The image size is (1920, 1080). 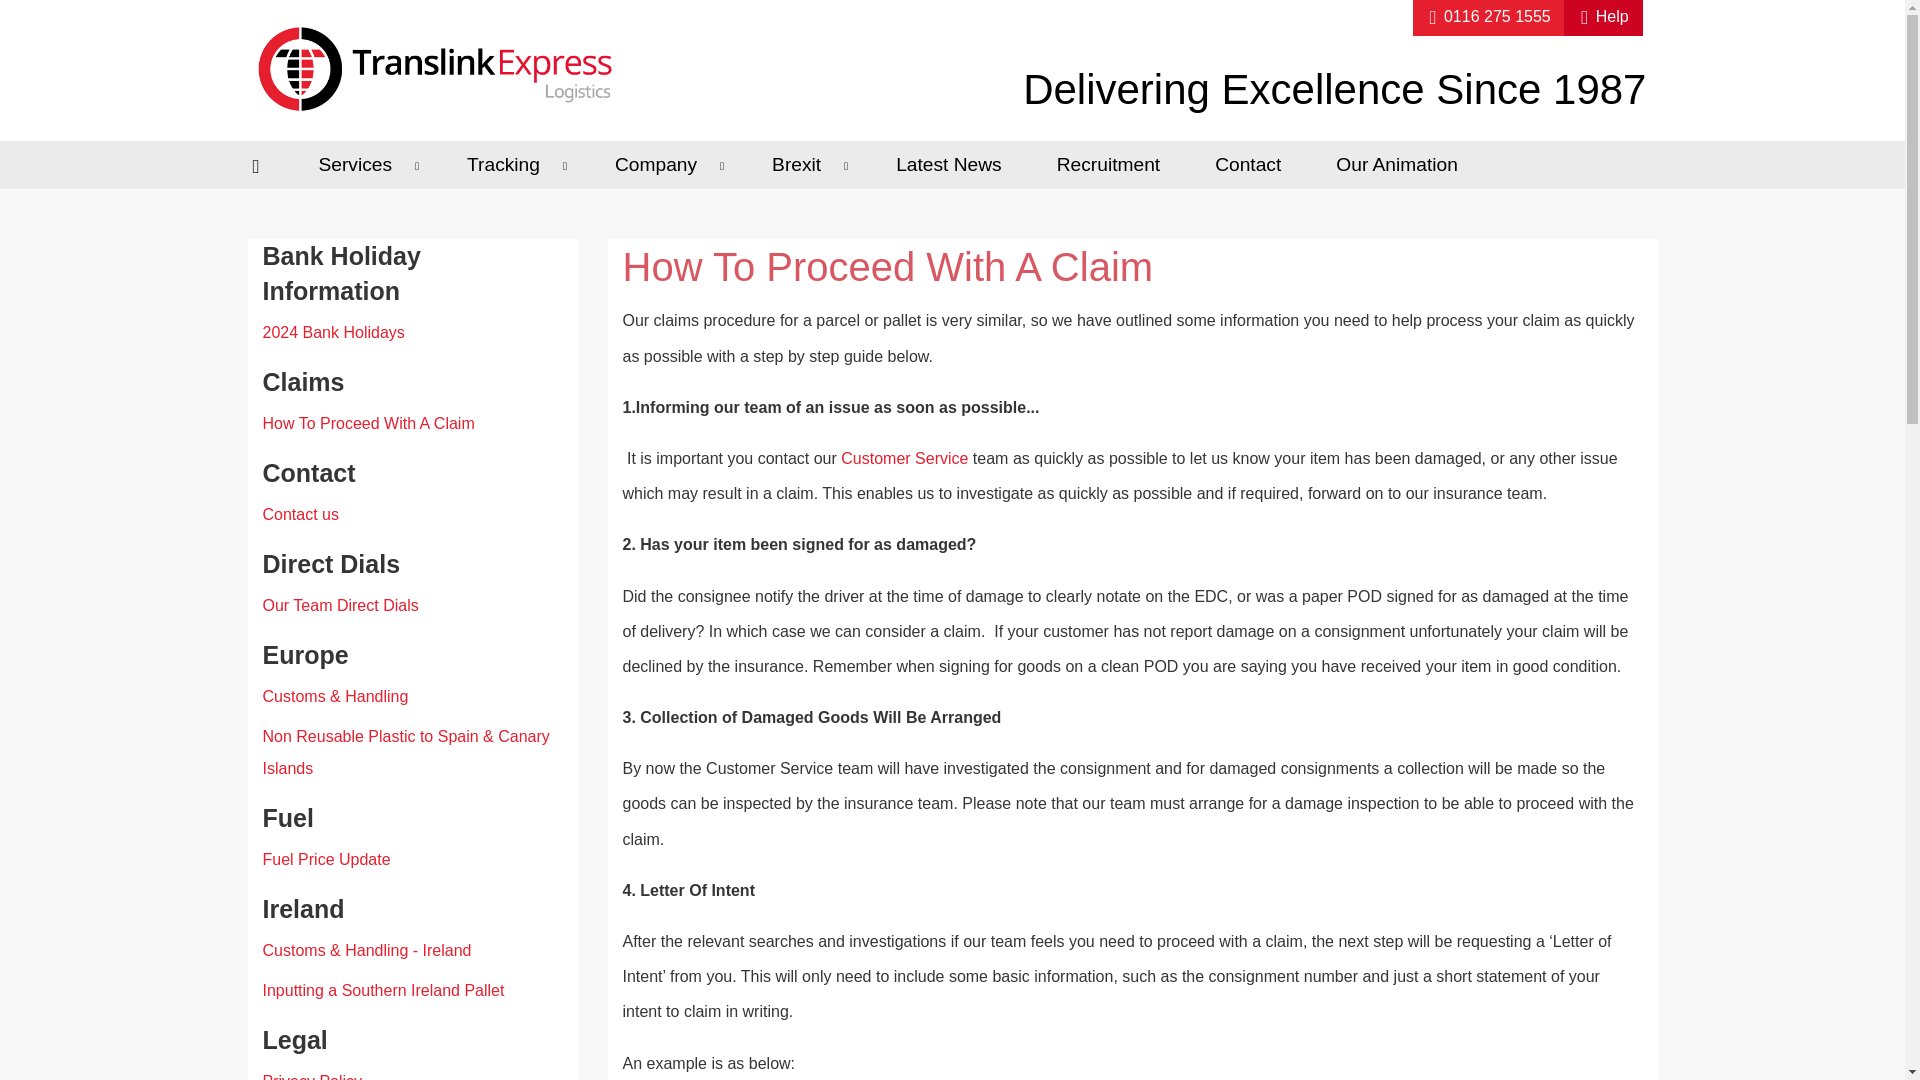 What do you see at coordinates (1115, 165) in the screenshot?
I see `Recruitment` at bounding box center [1115, 165].